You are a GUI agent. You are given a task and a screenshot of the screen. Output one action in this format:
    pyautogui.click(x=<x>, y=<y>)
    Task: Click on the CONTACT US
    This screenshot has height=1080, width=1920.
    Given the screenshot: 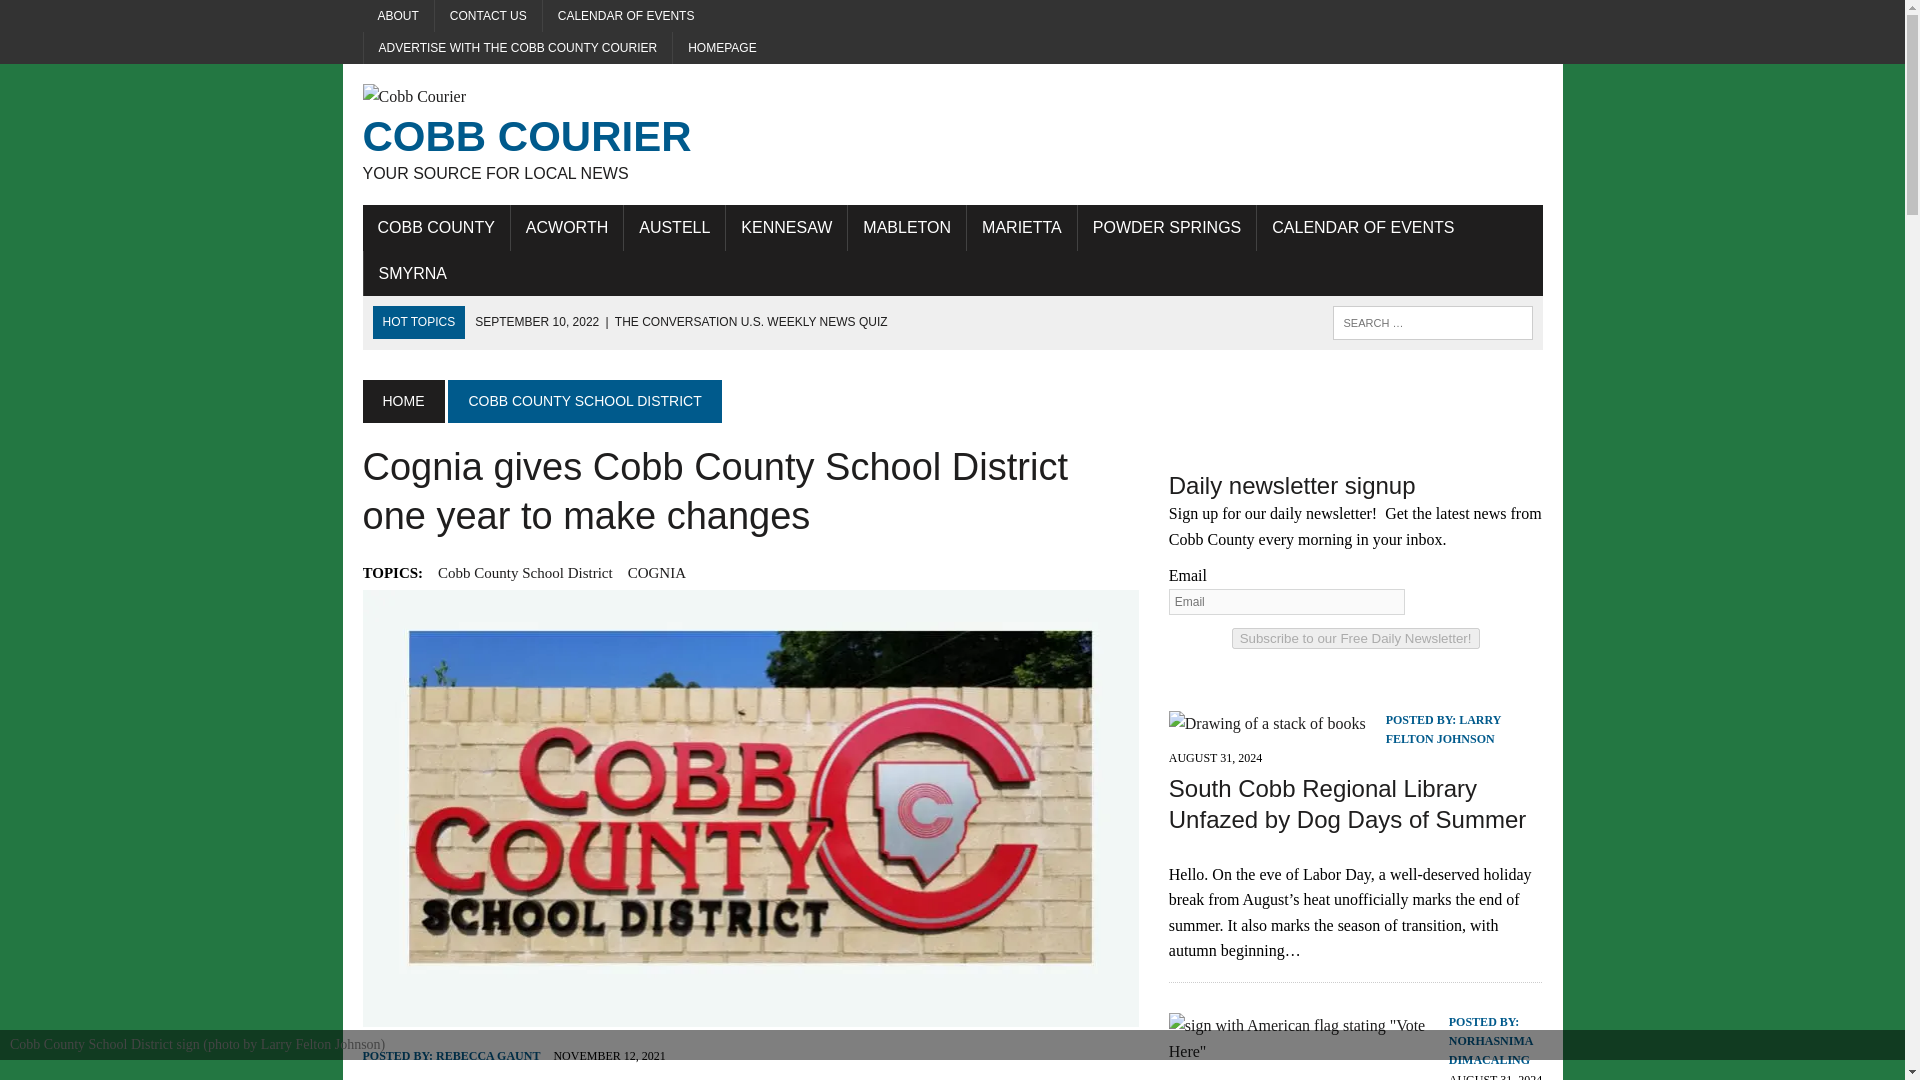 What is the action you would take?
    pyautogui.click(x=488, y=16)
    